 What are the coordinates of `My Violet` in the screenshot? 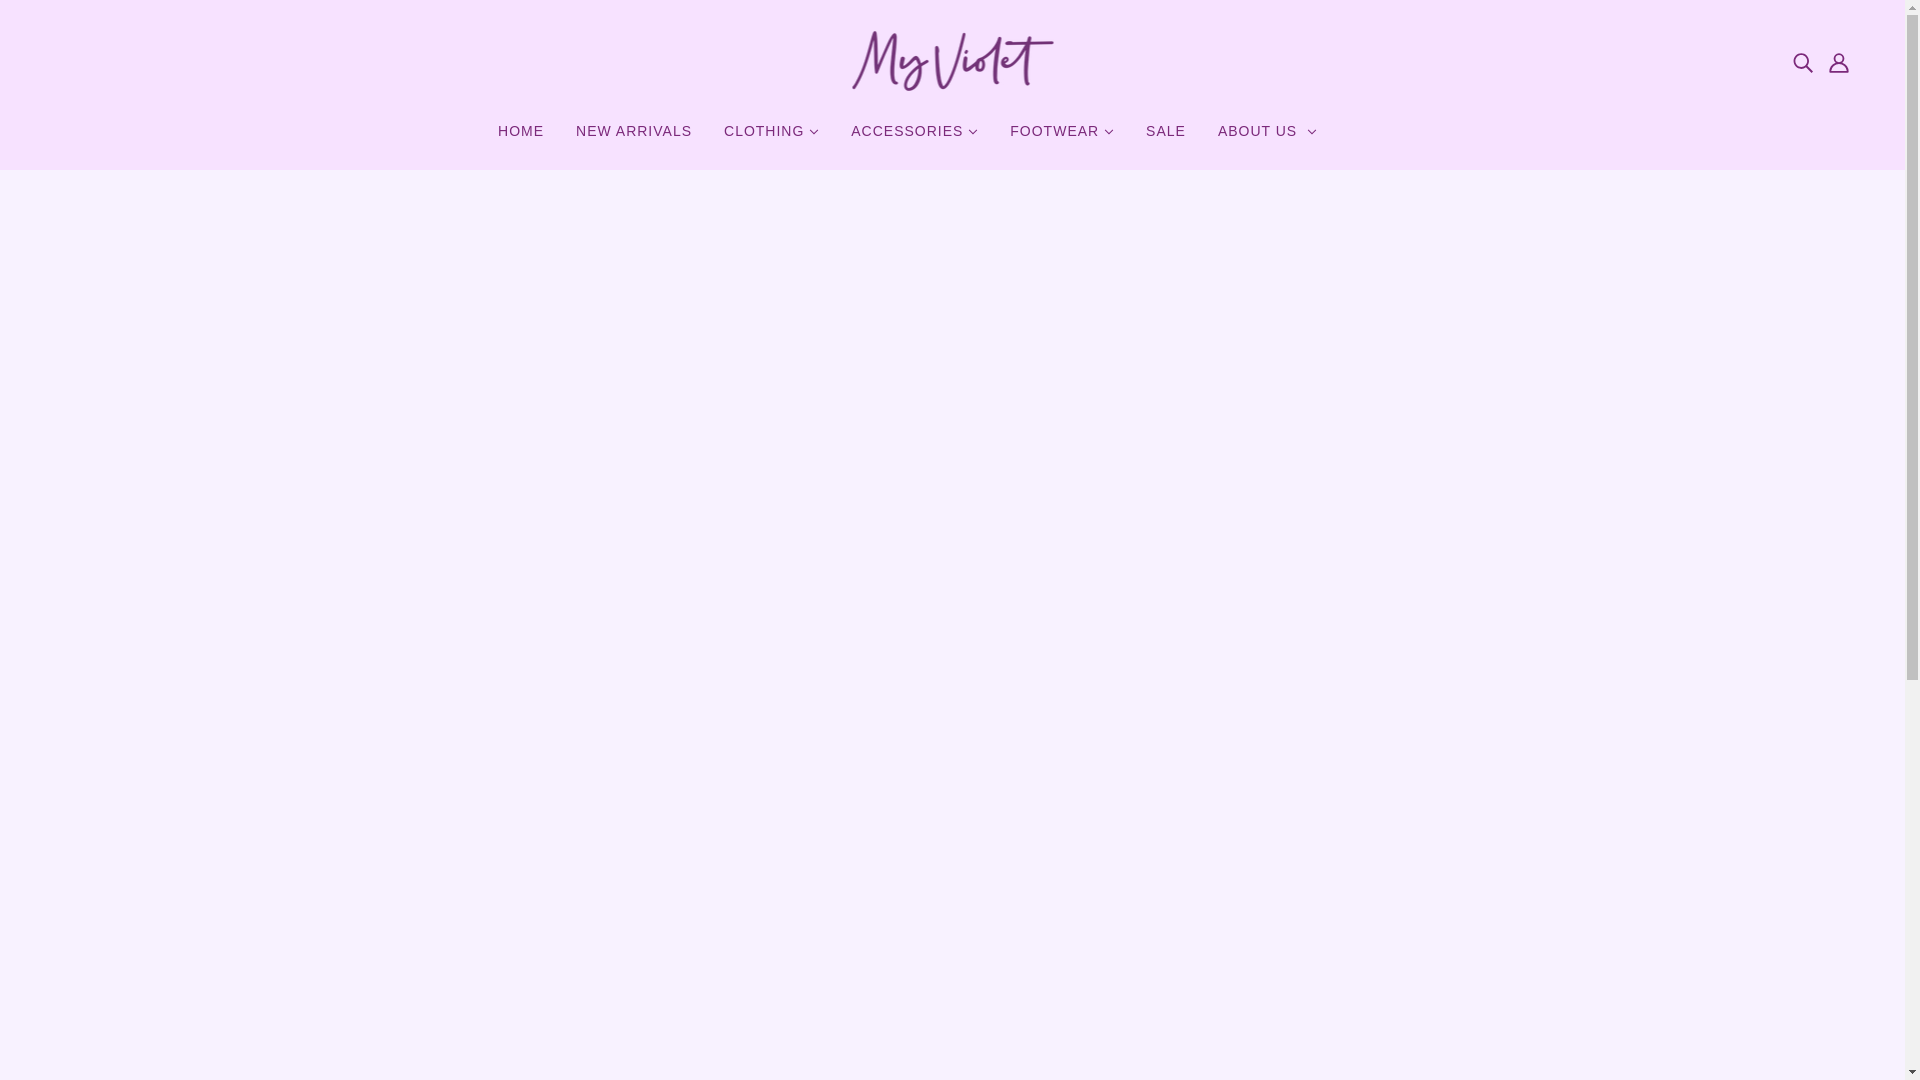 It's located at (952, 84).